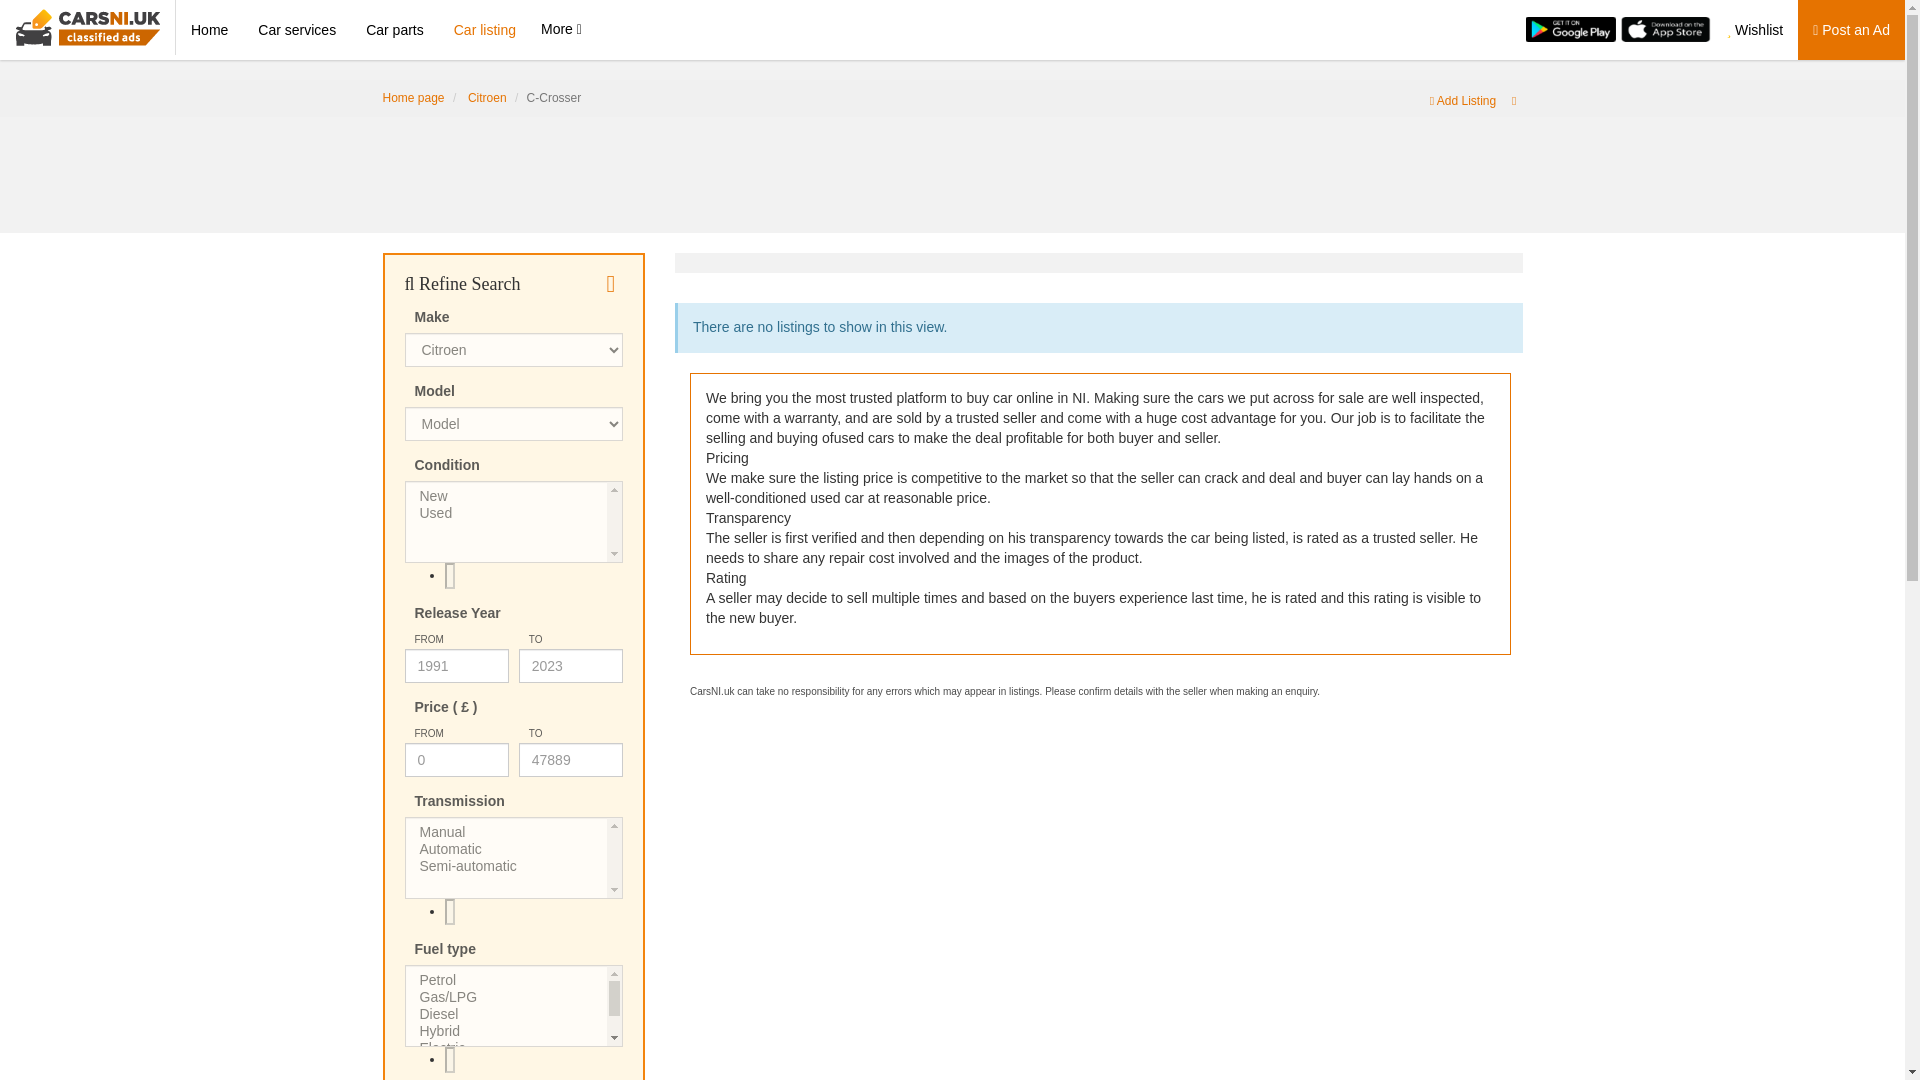  I want to click on Citroen, so click(487, 97).